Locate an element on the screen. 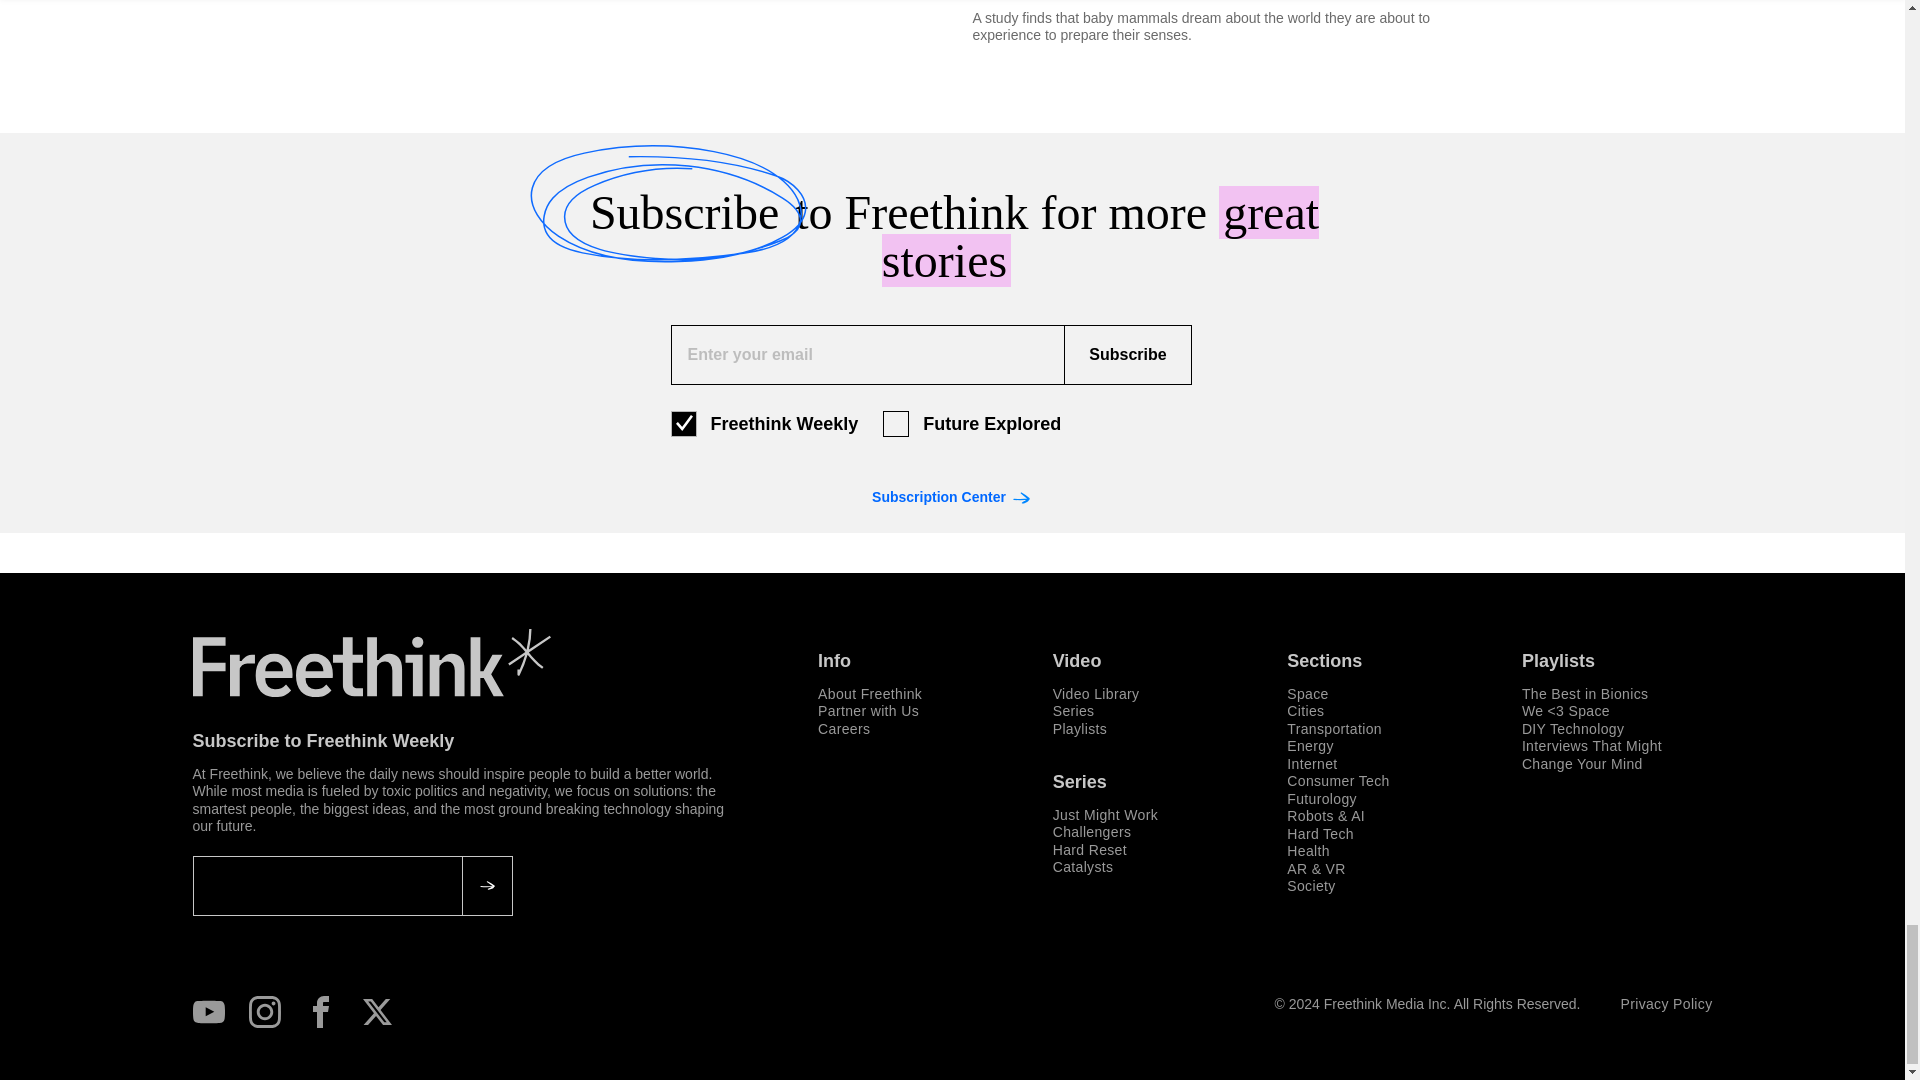  Subscribe is located at coordinates (1126, 354).